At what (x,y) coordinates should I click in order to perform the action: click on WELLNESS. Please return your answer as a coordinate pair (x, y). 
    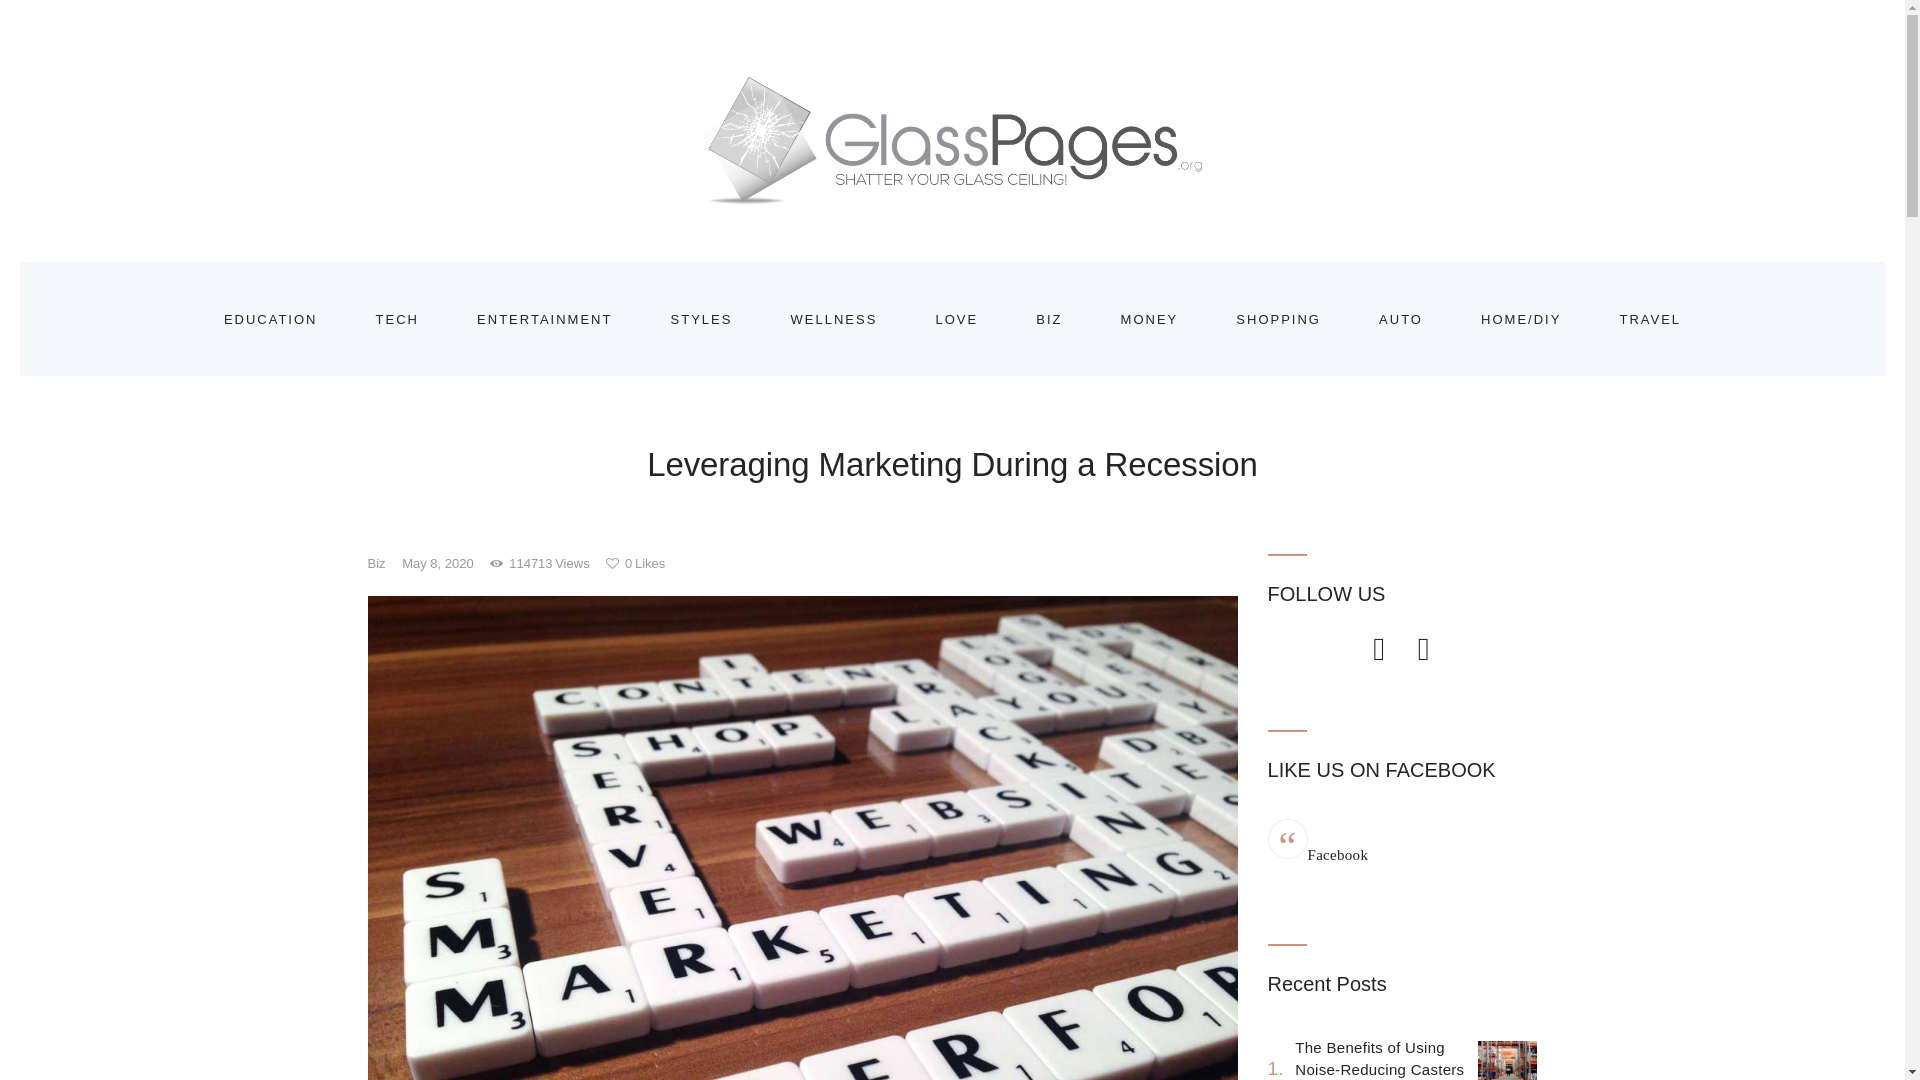
    Looking at the image, I should click on (833, 320).